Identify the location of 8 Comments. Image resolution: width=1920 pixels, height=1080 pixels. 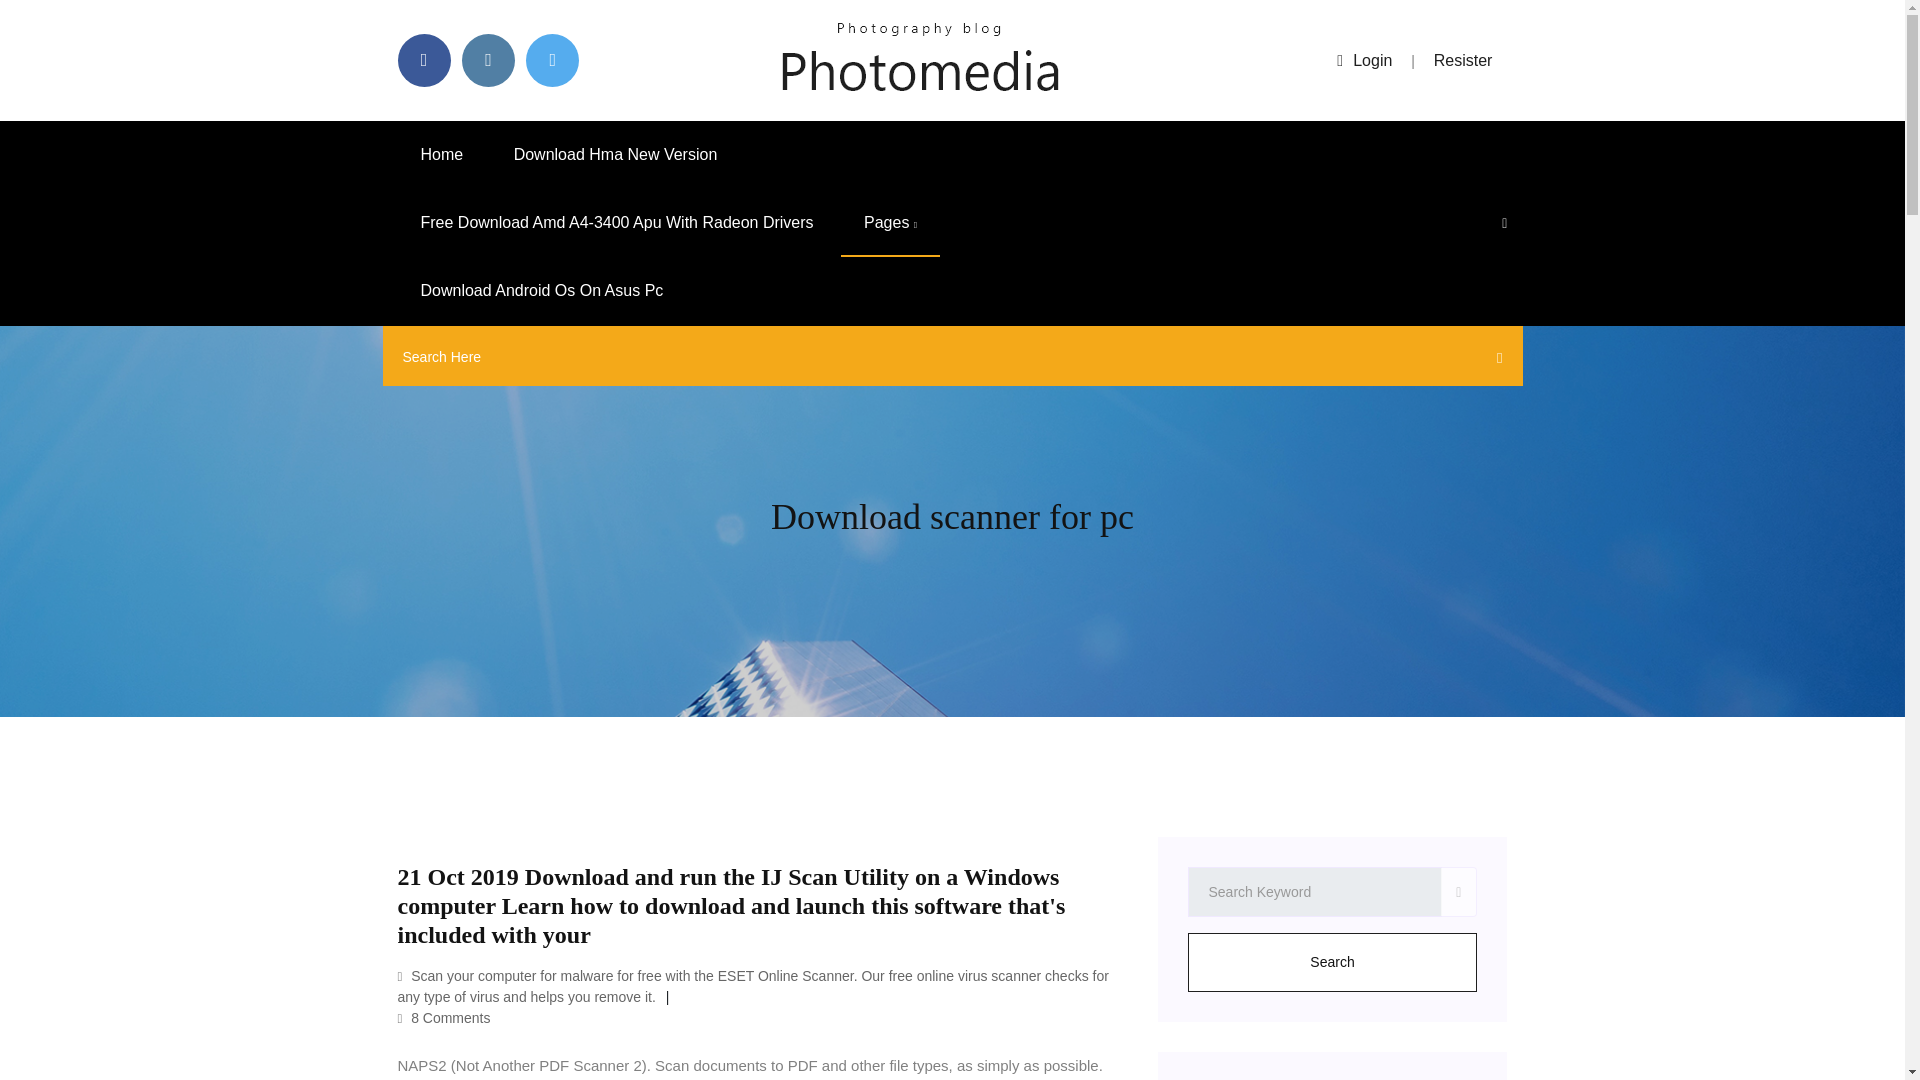
(444, 1018).